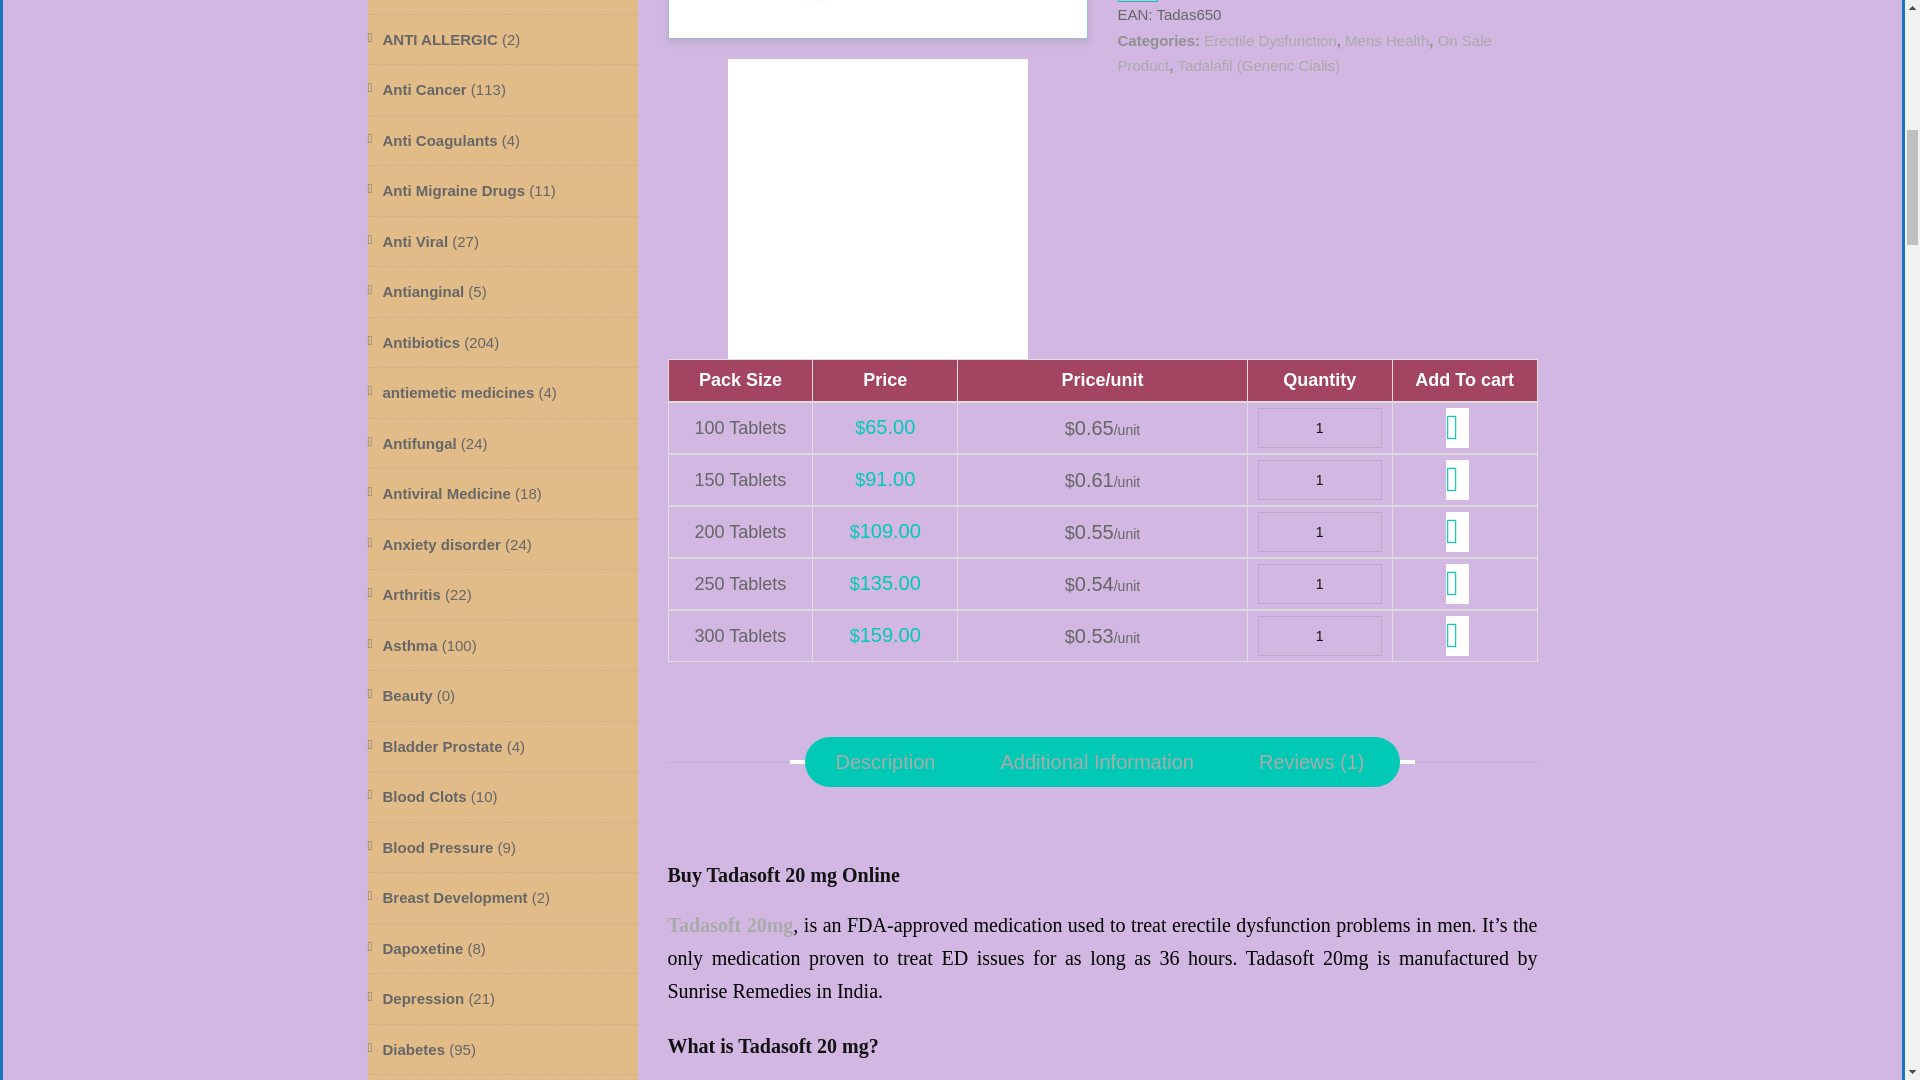 This screenshot has height=1080, width=1920. What do you see at coordinates (1320, 583) in the screenshot?
I see `Qty` at bounding box center [1320, 583].